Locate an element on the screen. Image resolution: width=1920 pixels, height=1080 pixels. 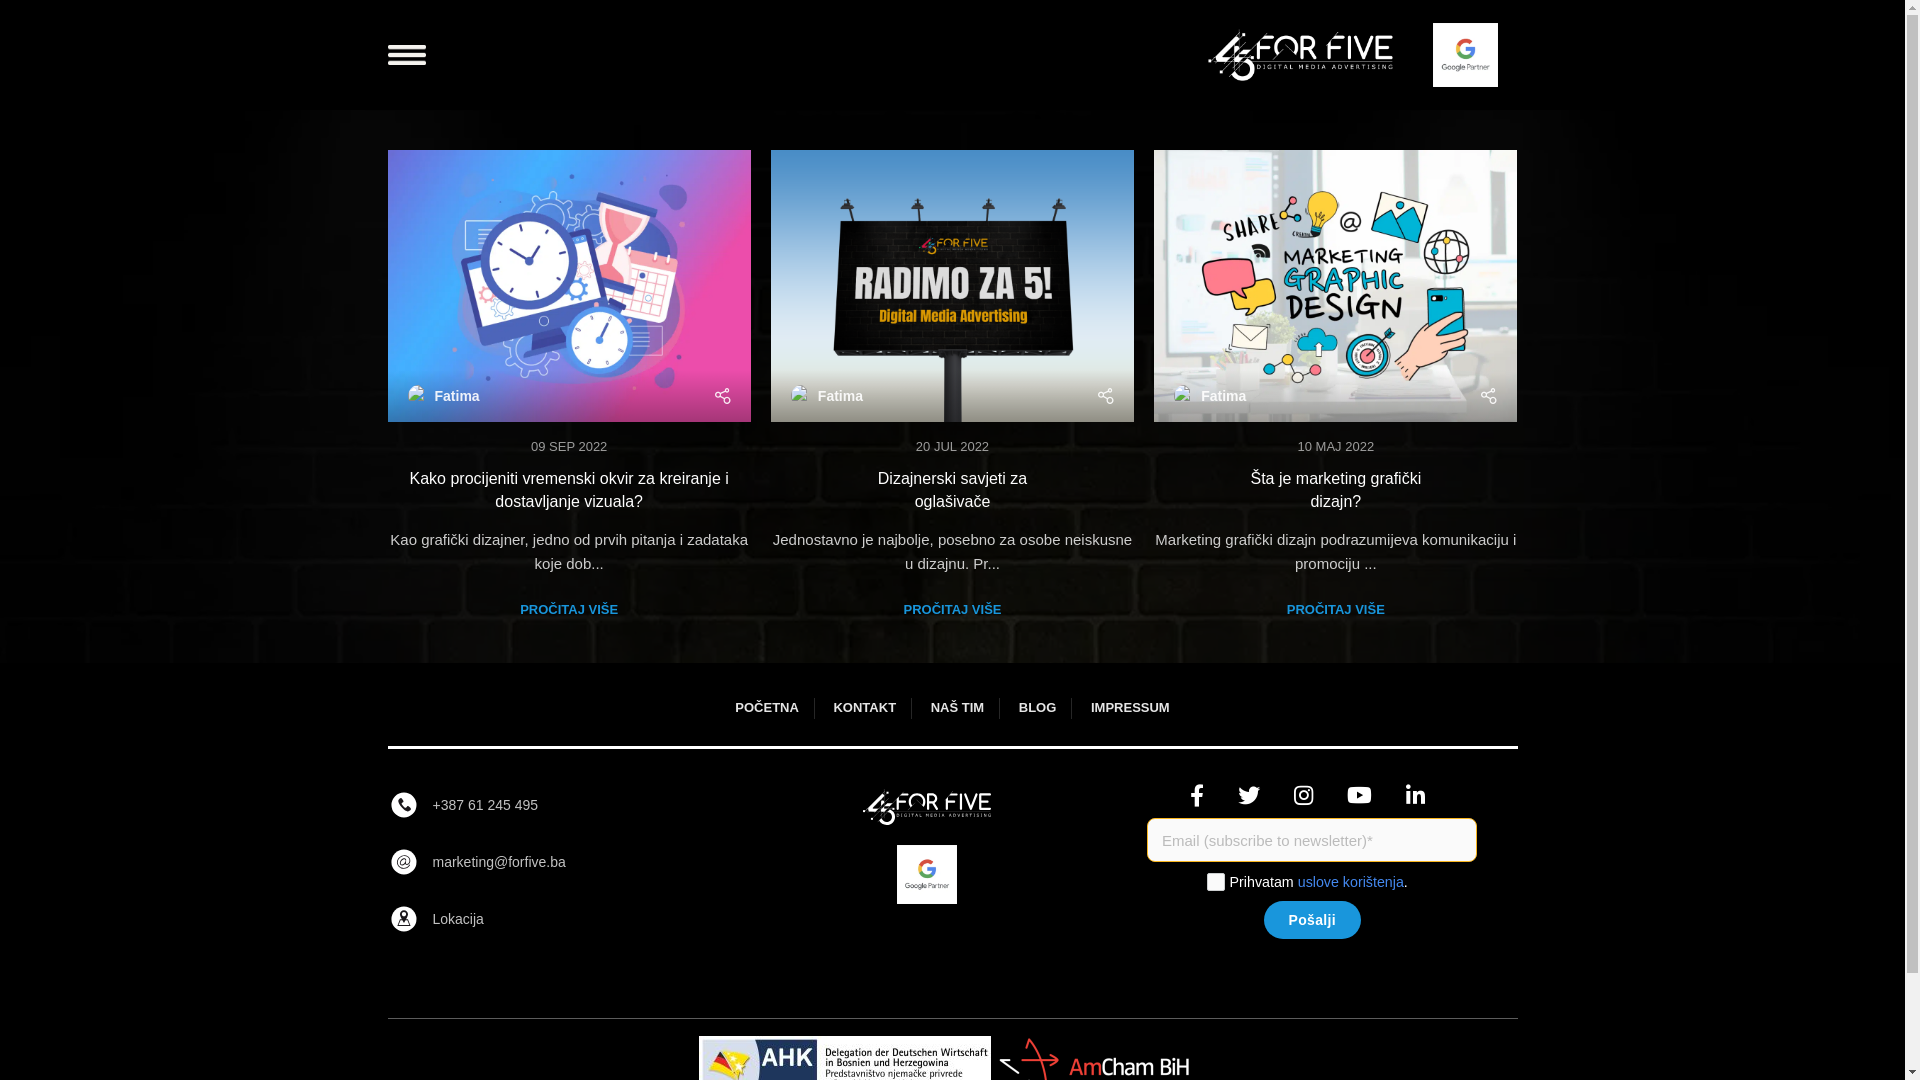
Digital marketing agency | Google partner | FOR FIVE dma is located at coordinates (927, 807).